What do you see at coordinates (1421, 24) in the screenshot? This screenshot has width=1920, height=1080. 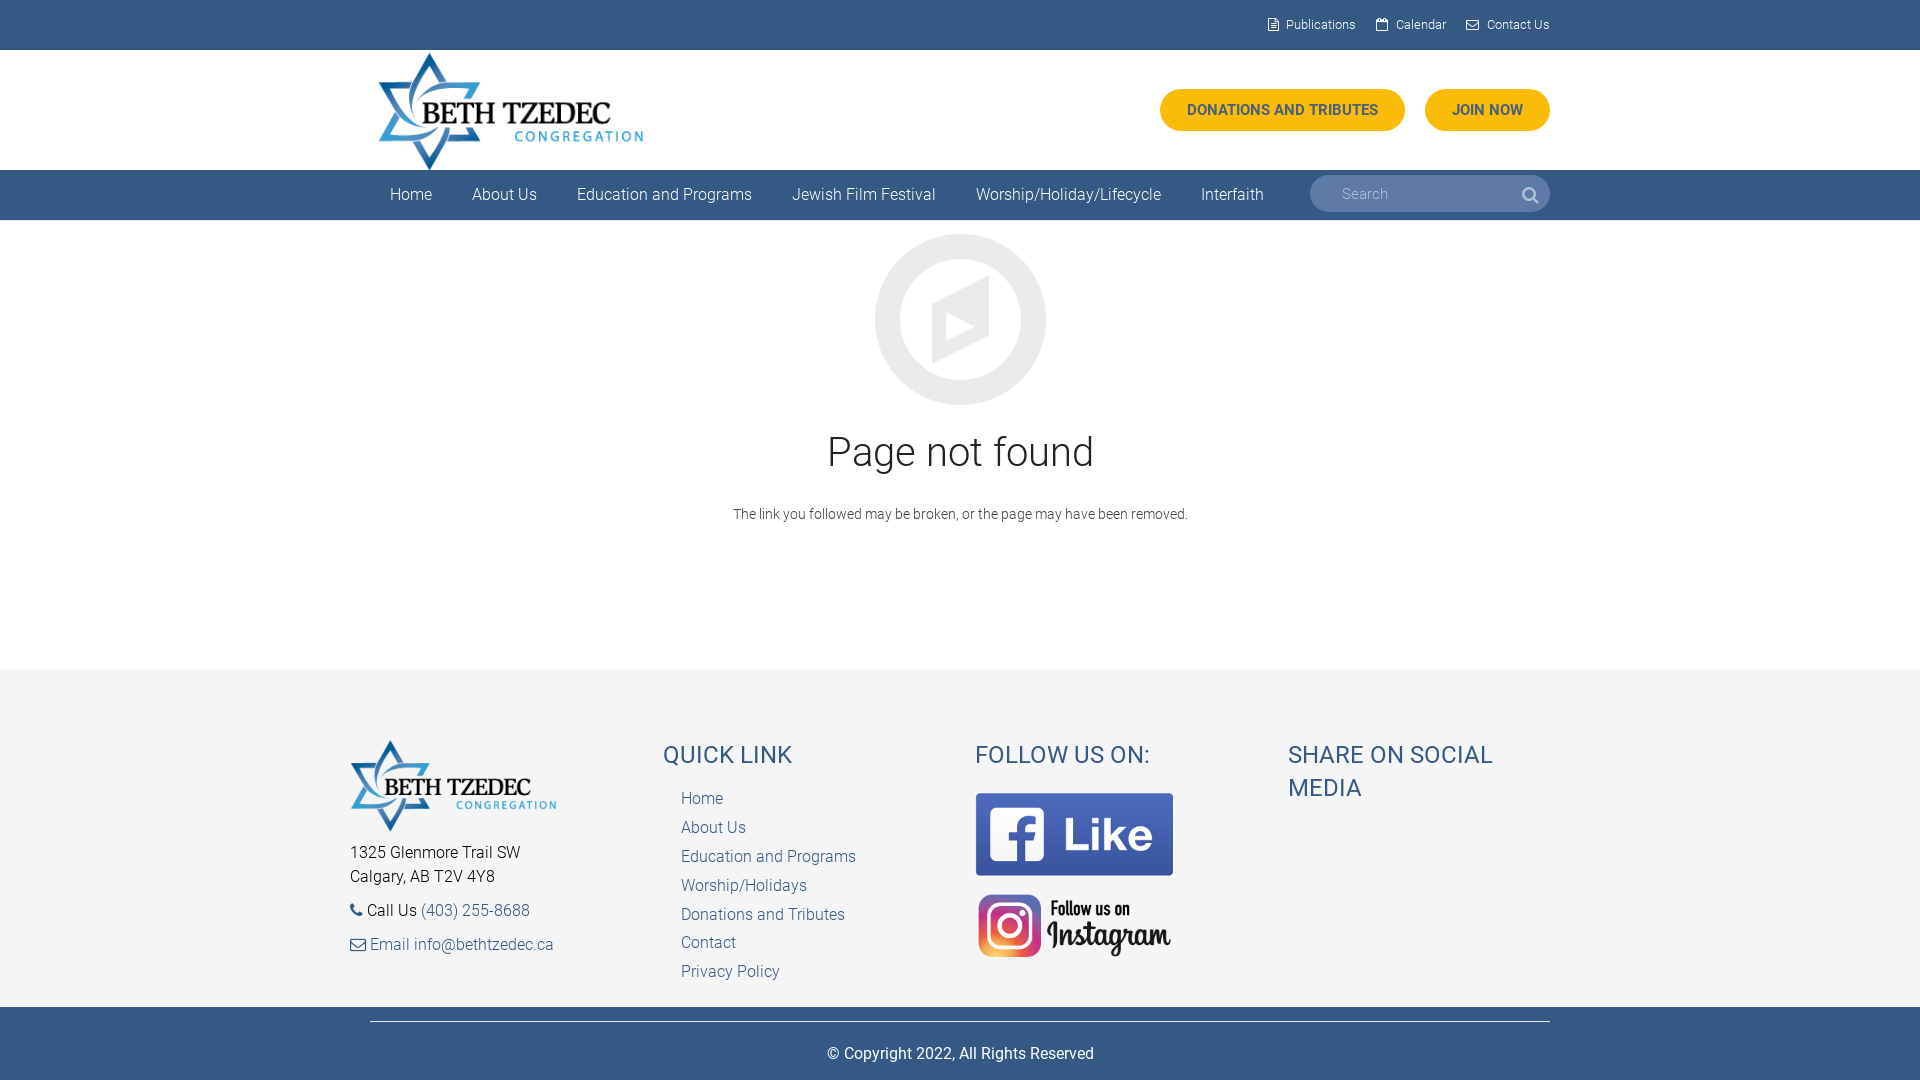 I see `Calendar` at bounding box center [1421, 24].